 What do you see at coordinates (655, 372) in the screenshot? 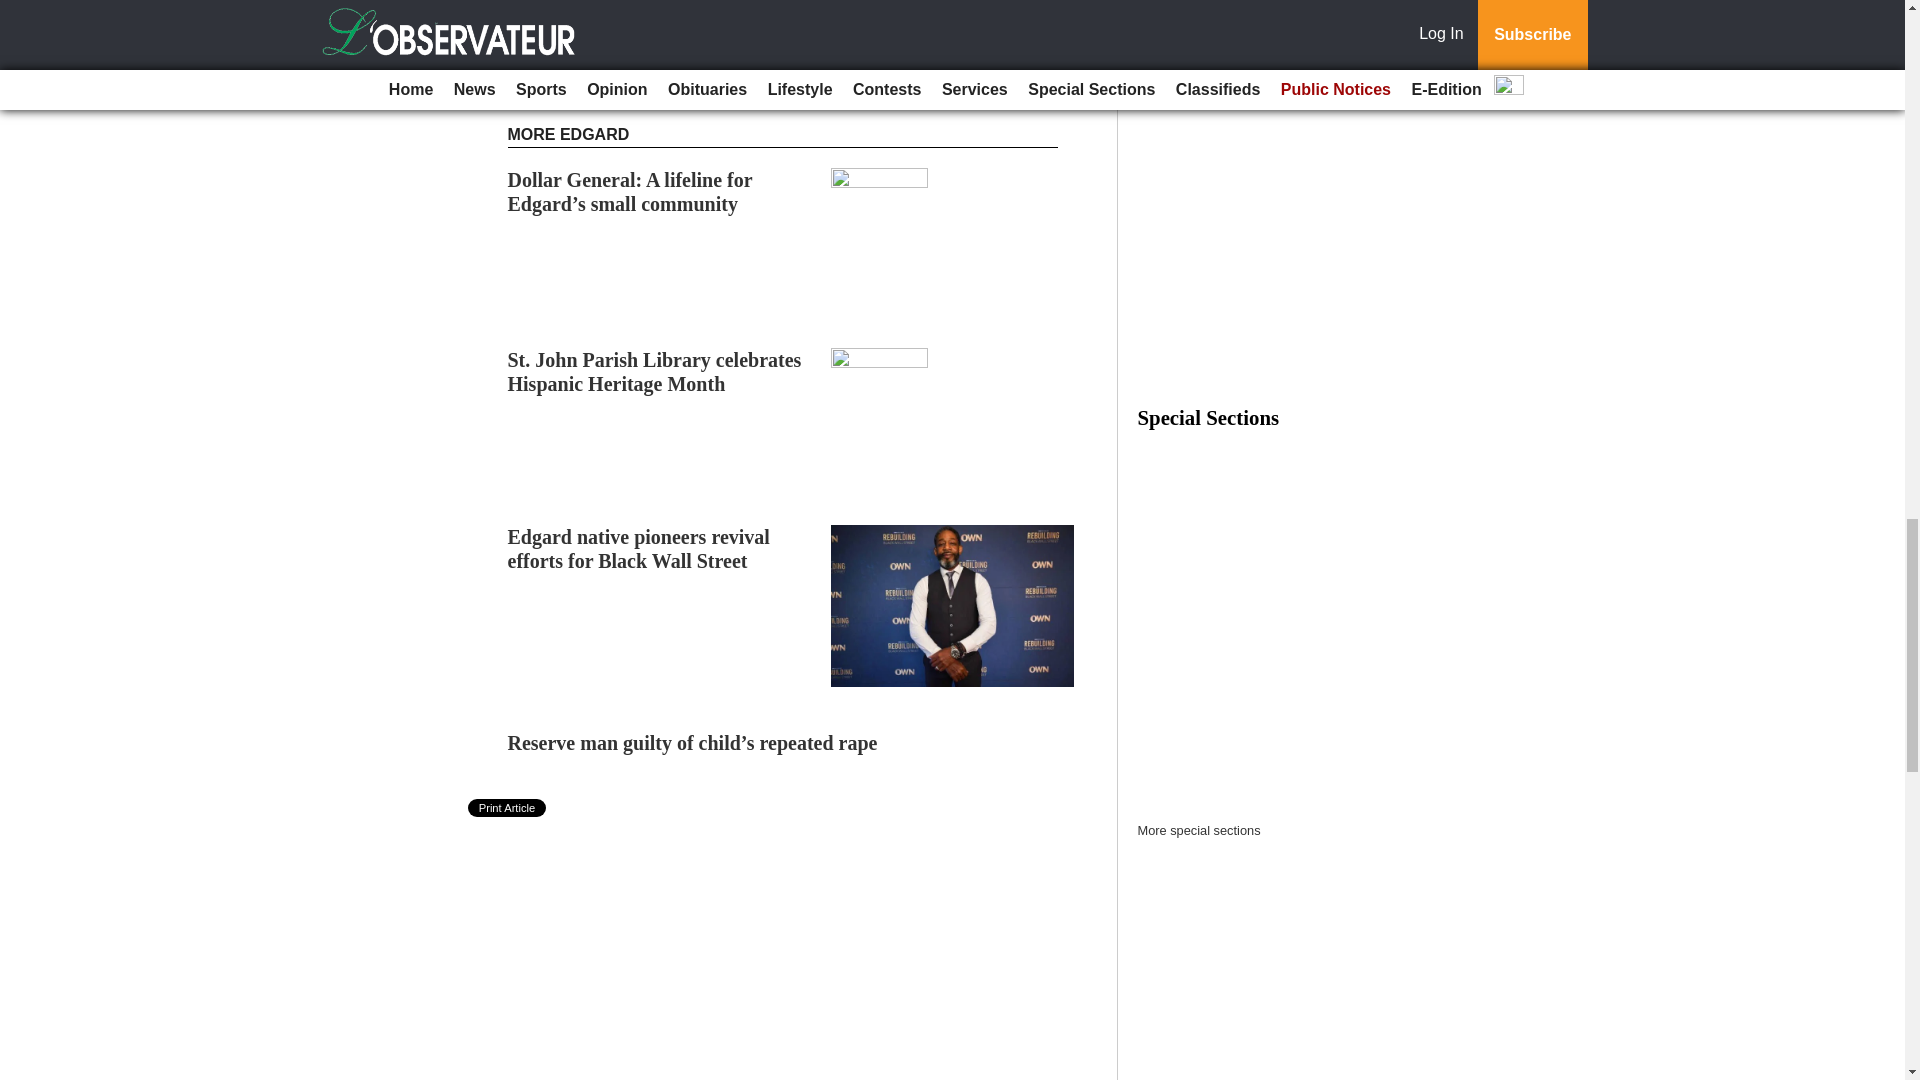
I see `St. John Parish Library celebrates Hispanic Heritage Month` at bounding box center [655, 372].